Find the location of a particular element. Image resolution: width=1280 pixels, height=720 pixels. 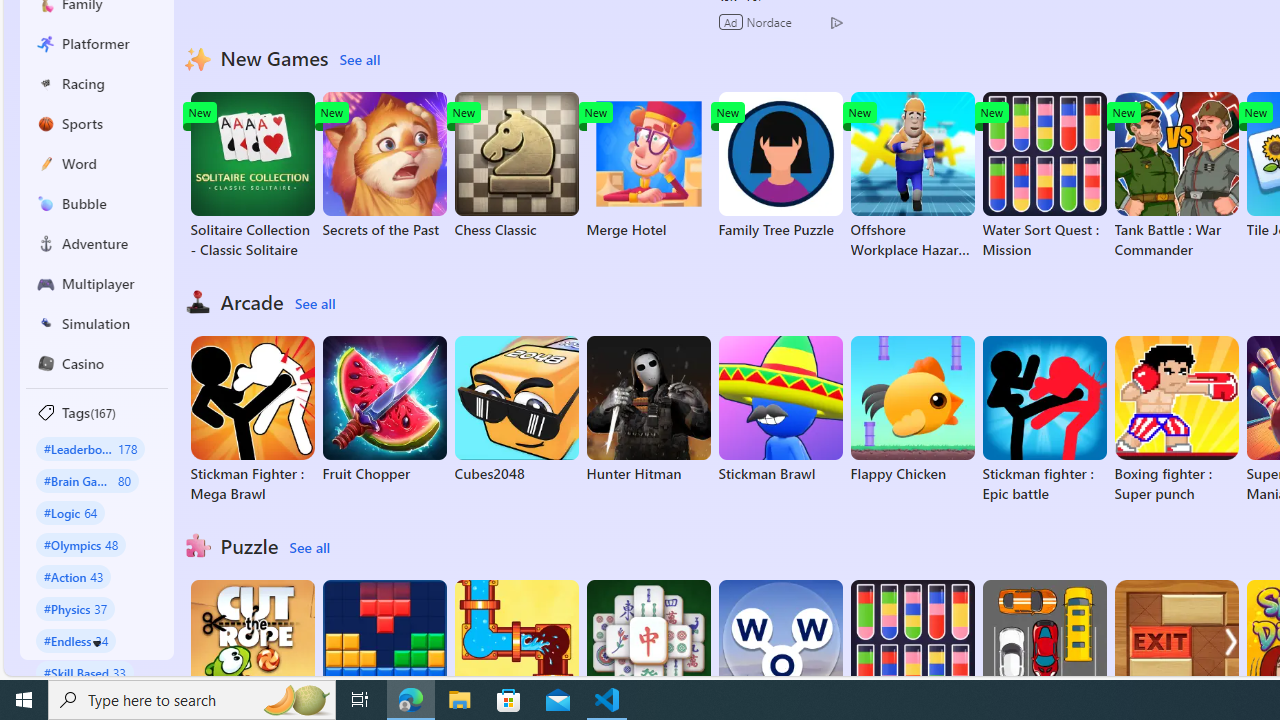

Water Sort Quest : Mission is located at coordinates (1044, 176).